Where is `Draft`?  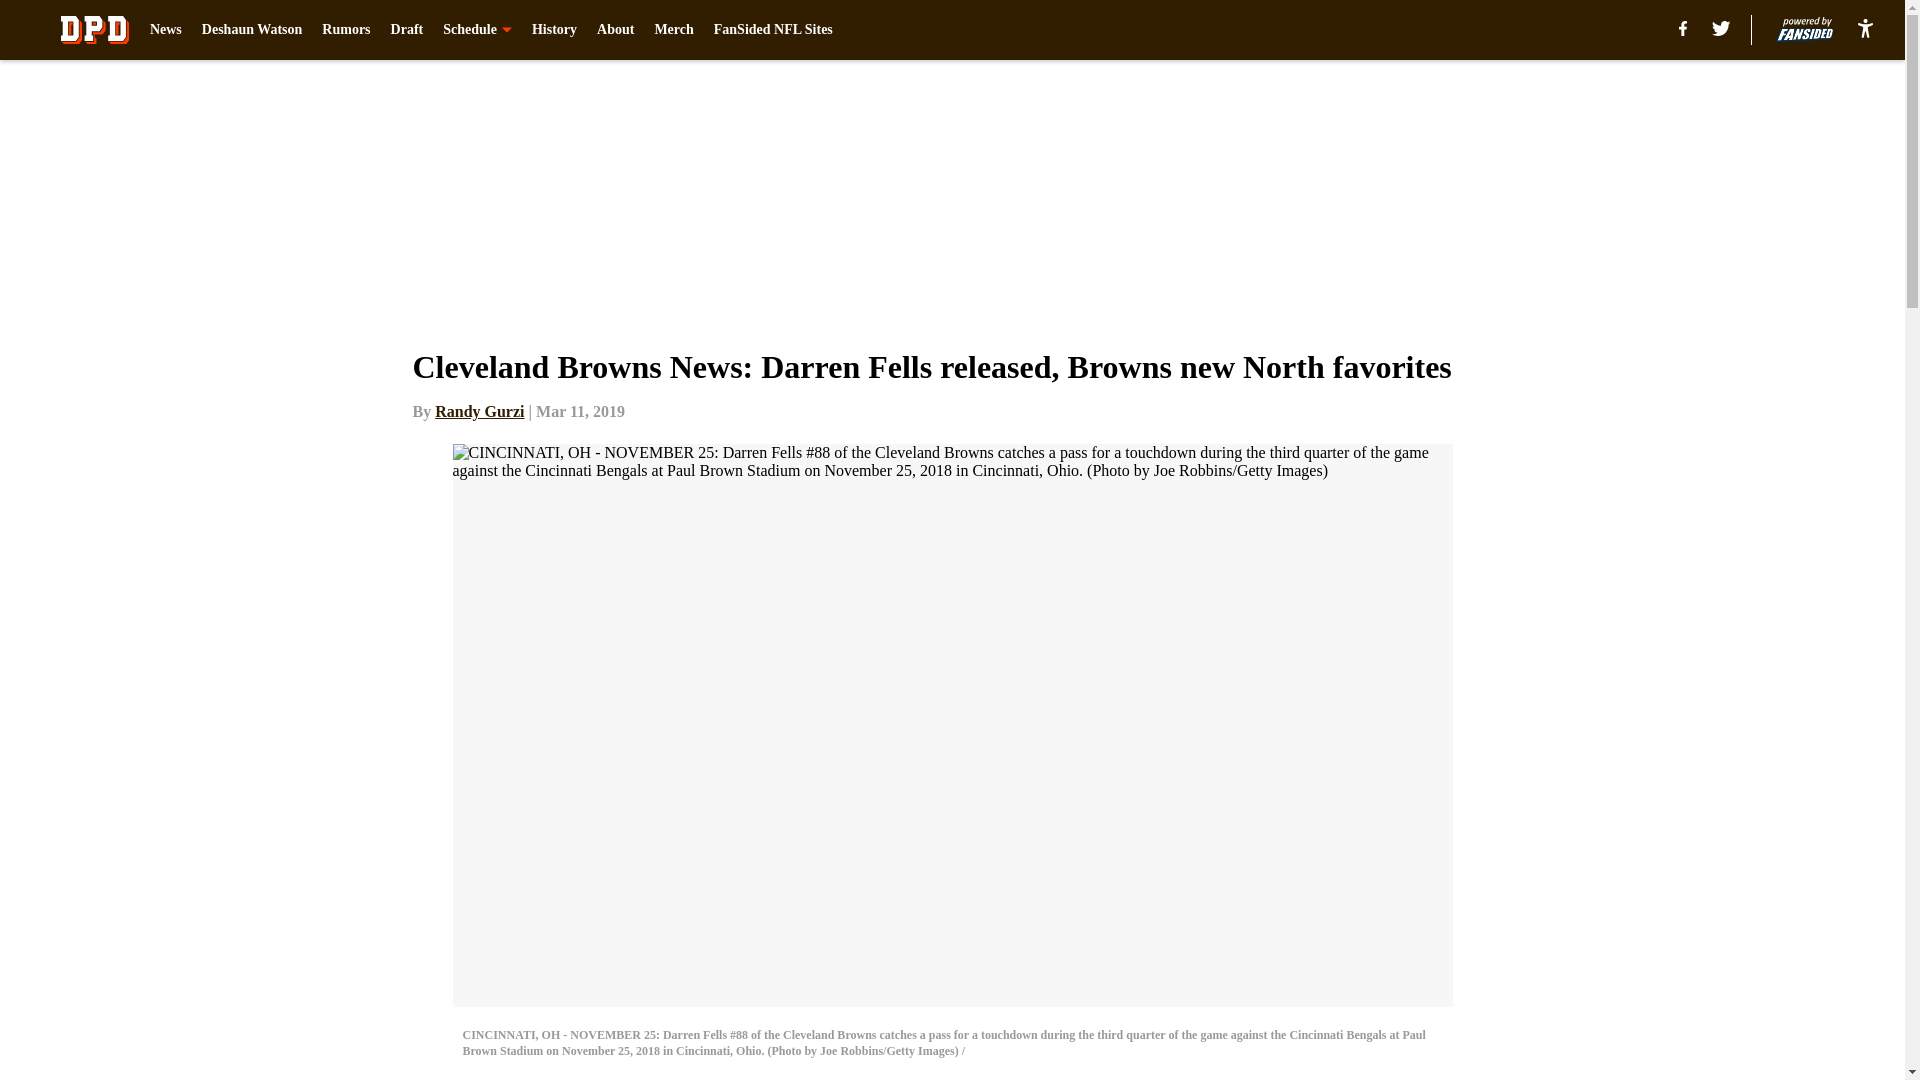 Draft is located at coordinates (408, 30).